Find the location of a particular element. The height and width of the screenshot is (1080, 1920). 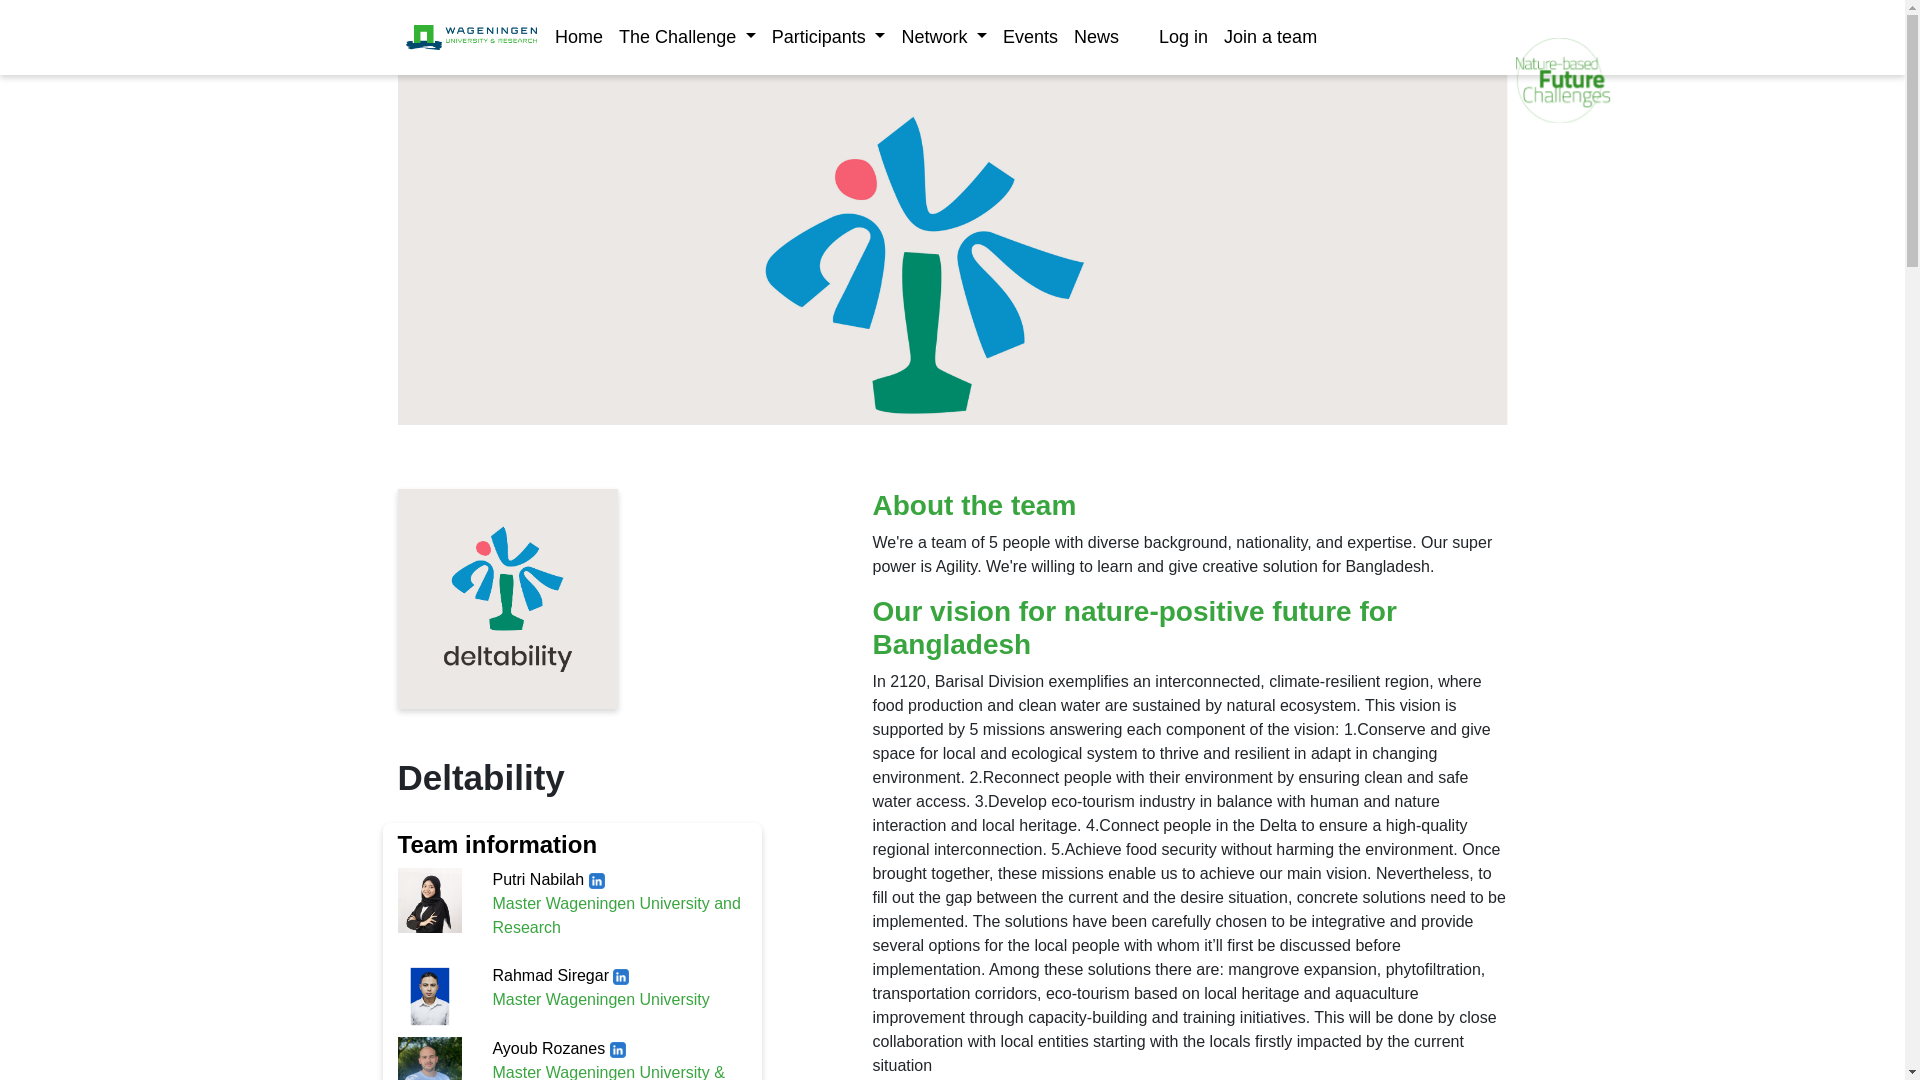

News is located at coordinates (1096, 38).